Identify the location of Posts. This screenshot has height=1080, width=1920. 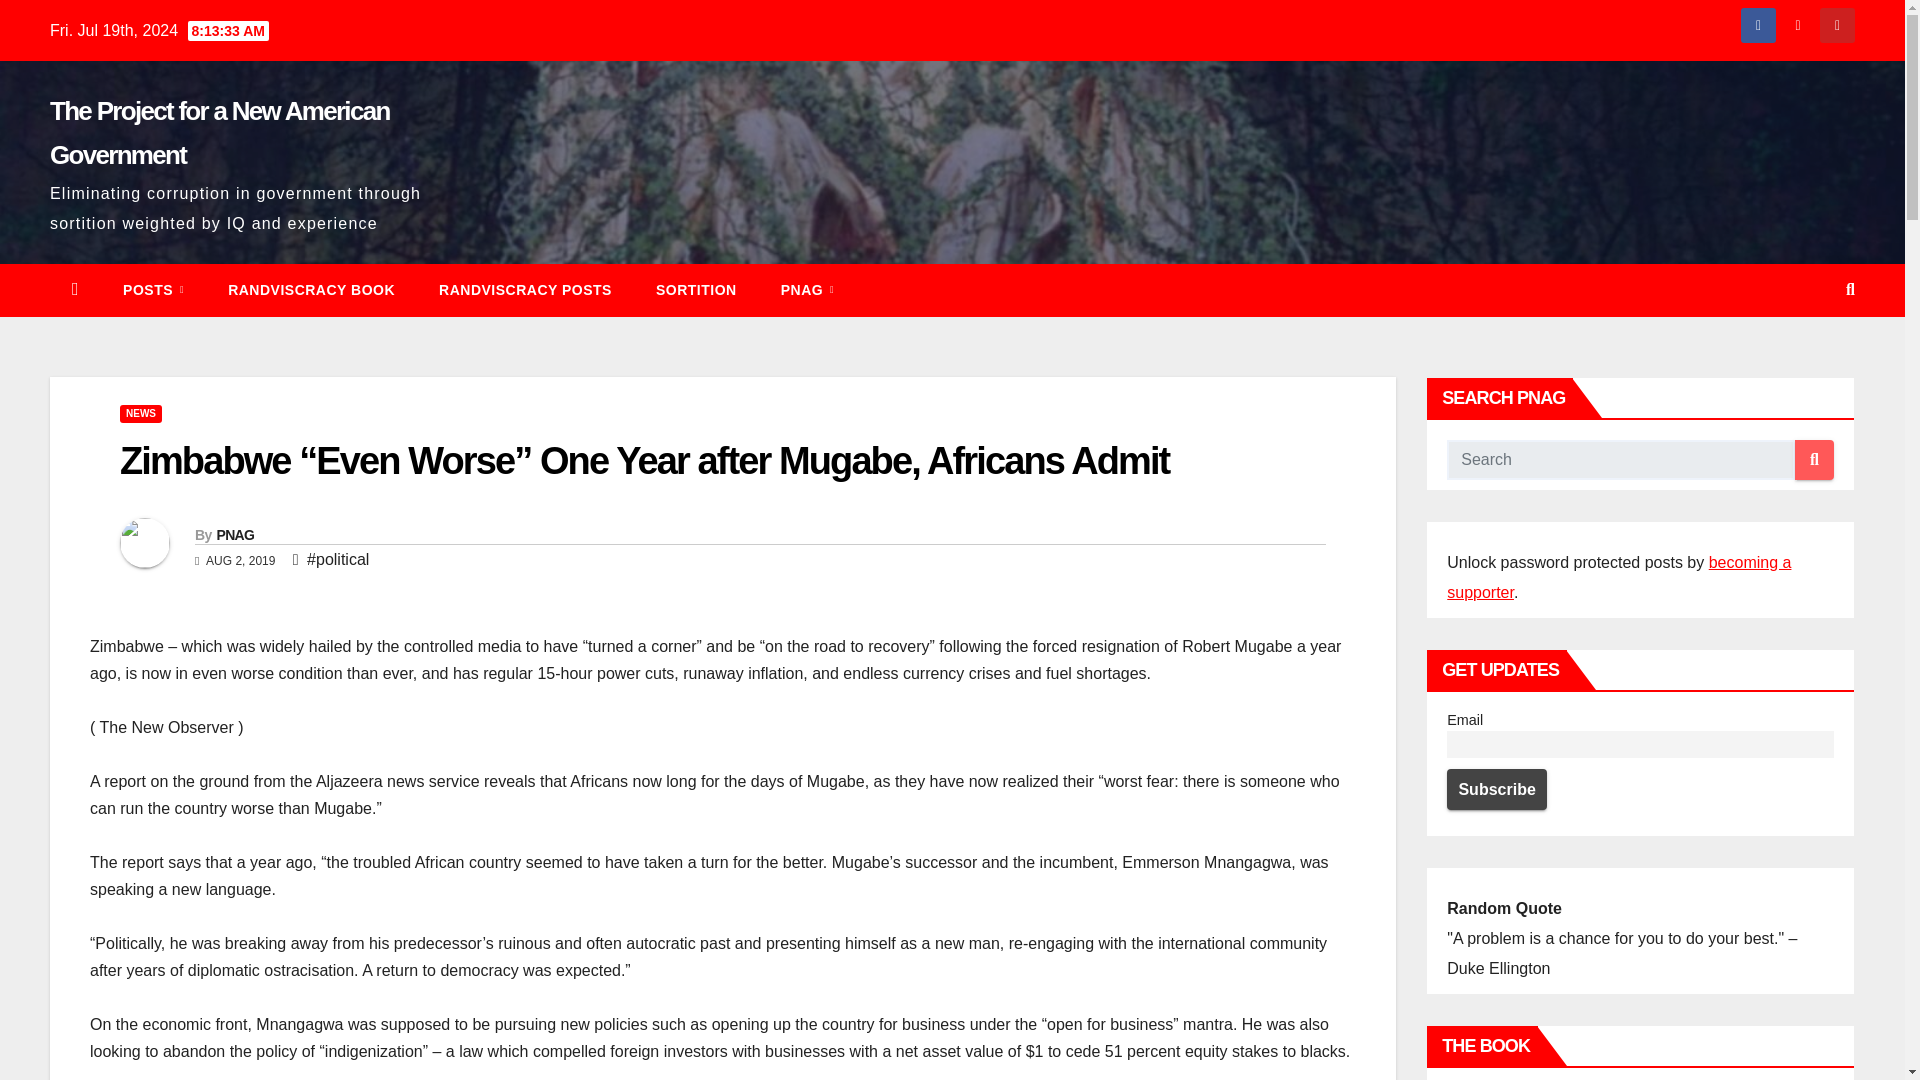
(153, 290).